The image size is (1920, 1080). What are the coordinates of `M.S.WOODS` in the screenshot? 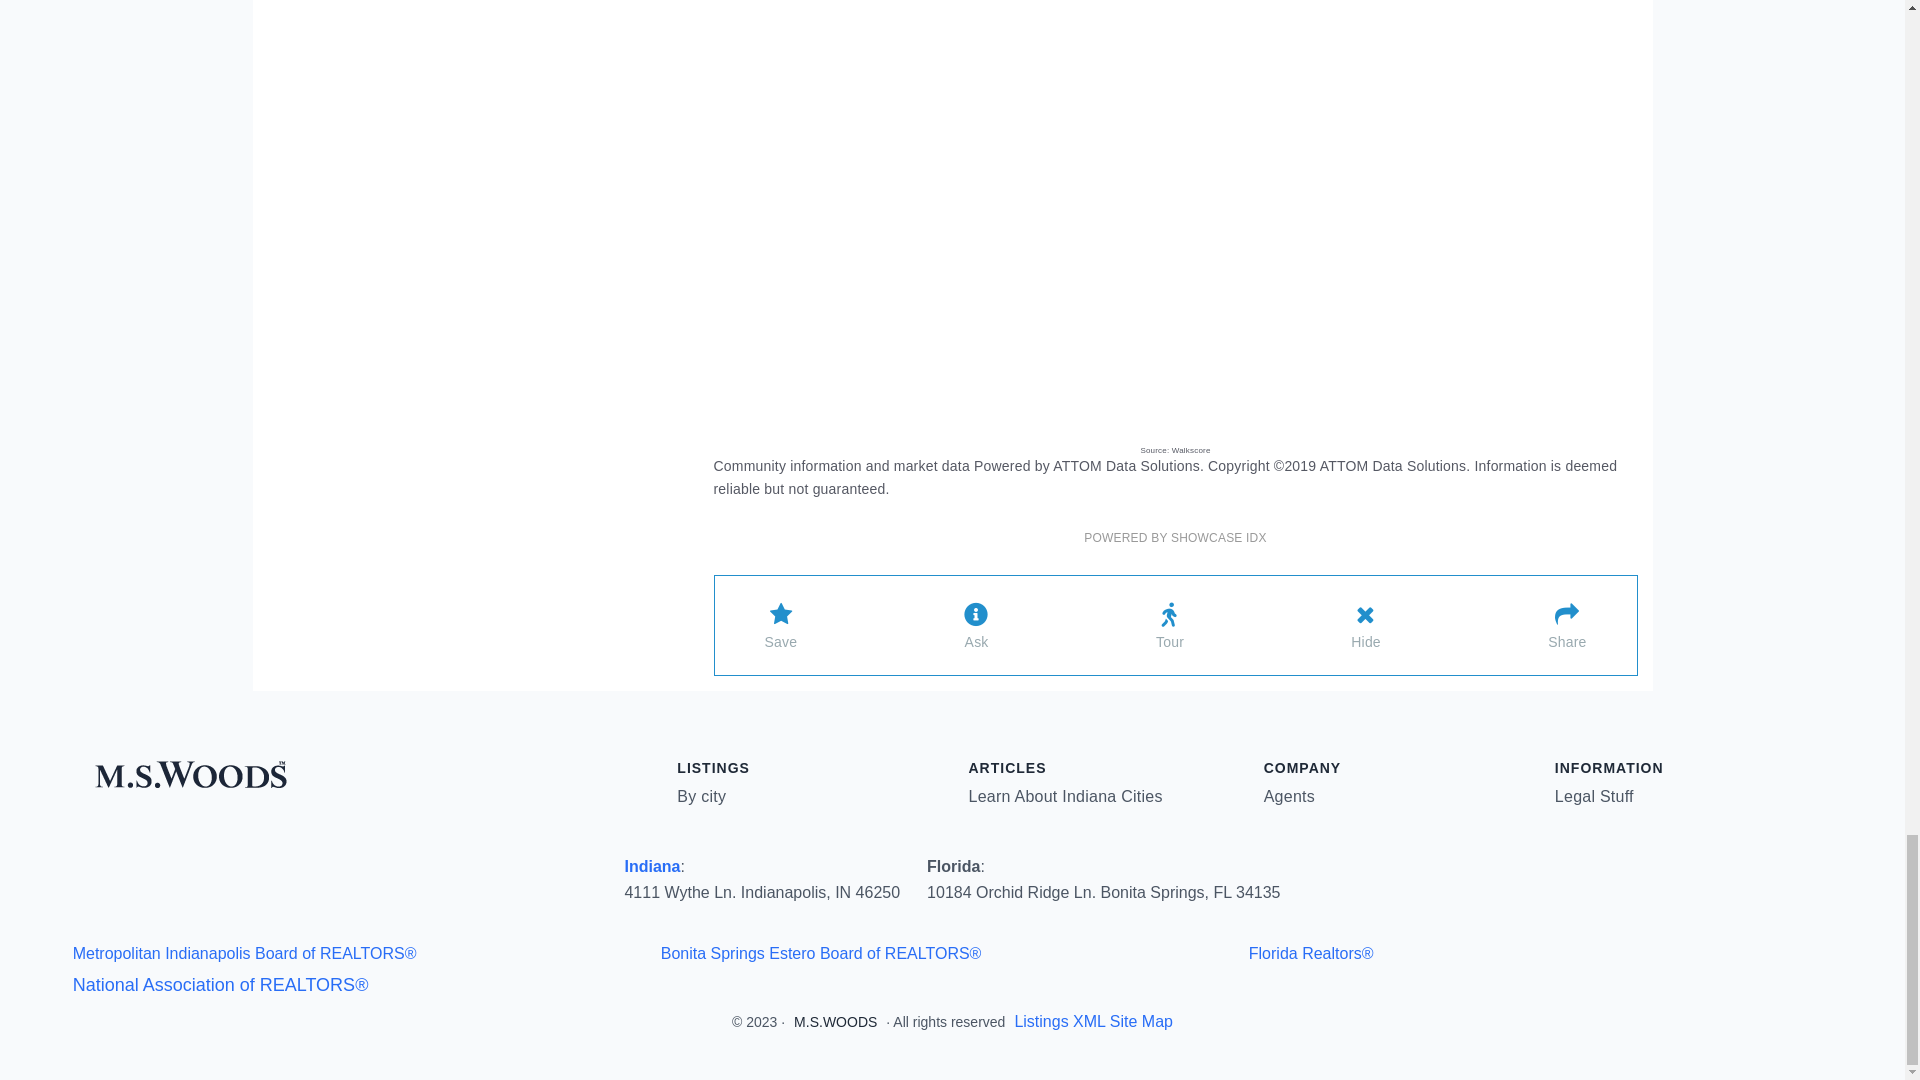 It's located at (836, 1022).